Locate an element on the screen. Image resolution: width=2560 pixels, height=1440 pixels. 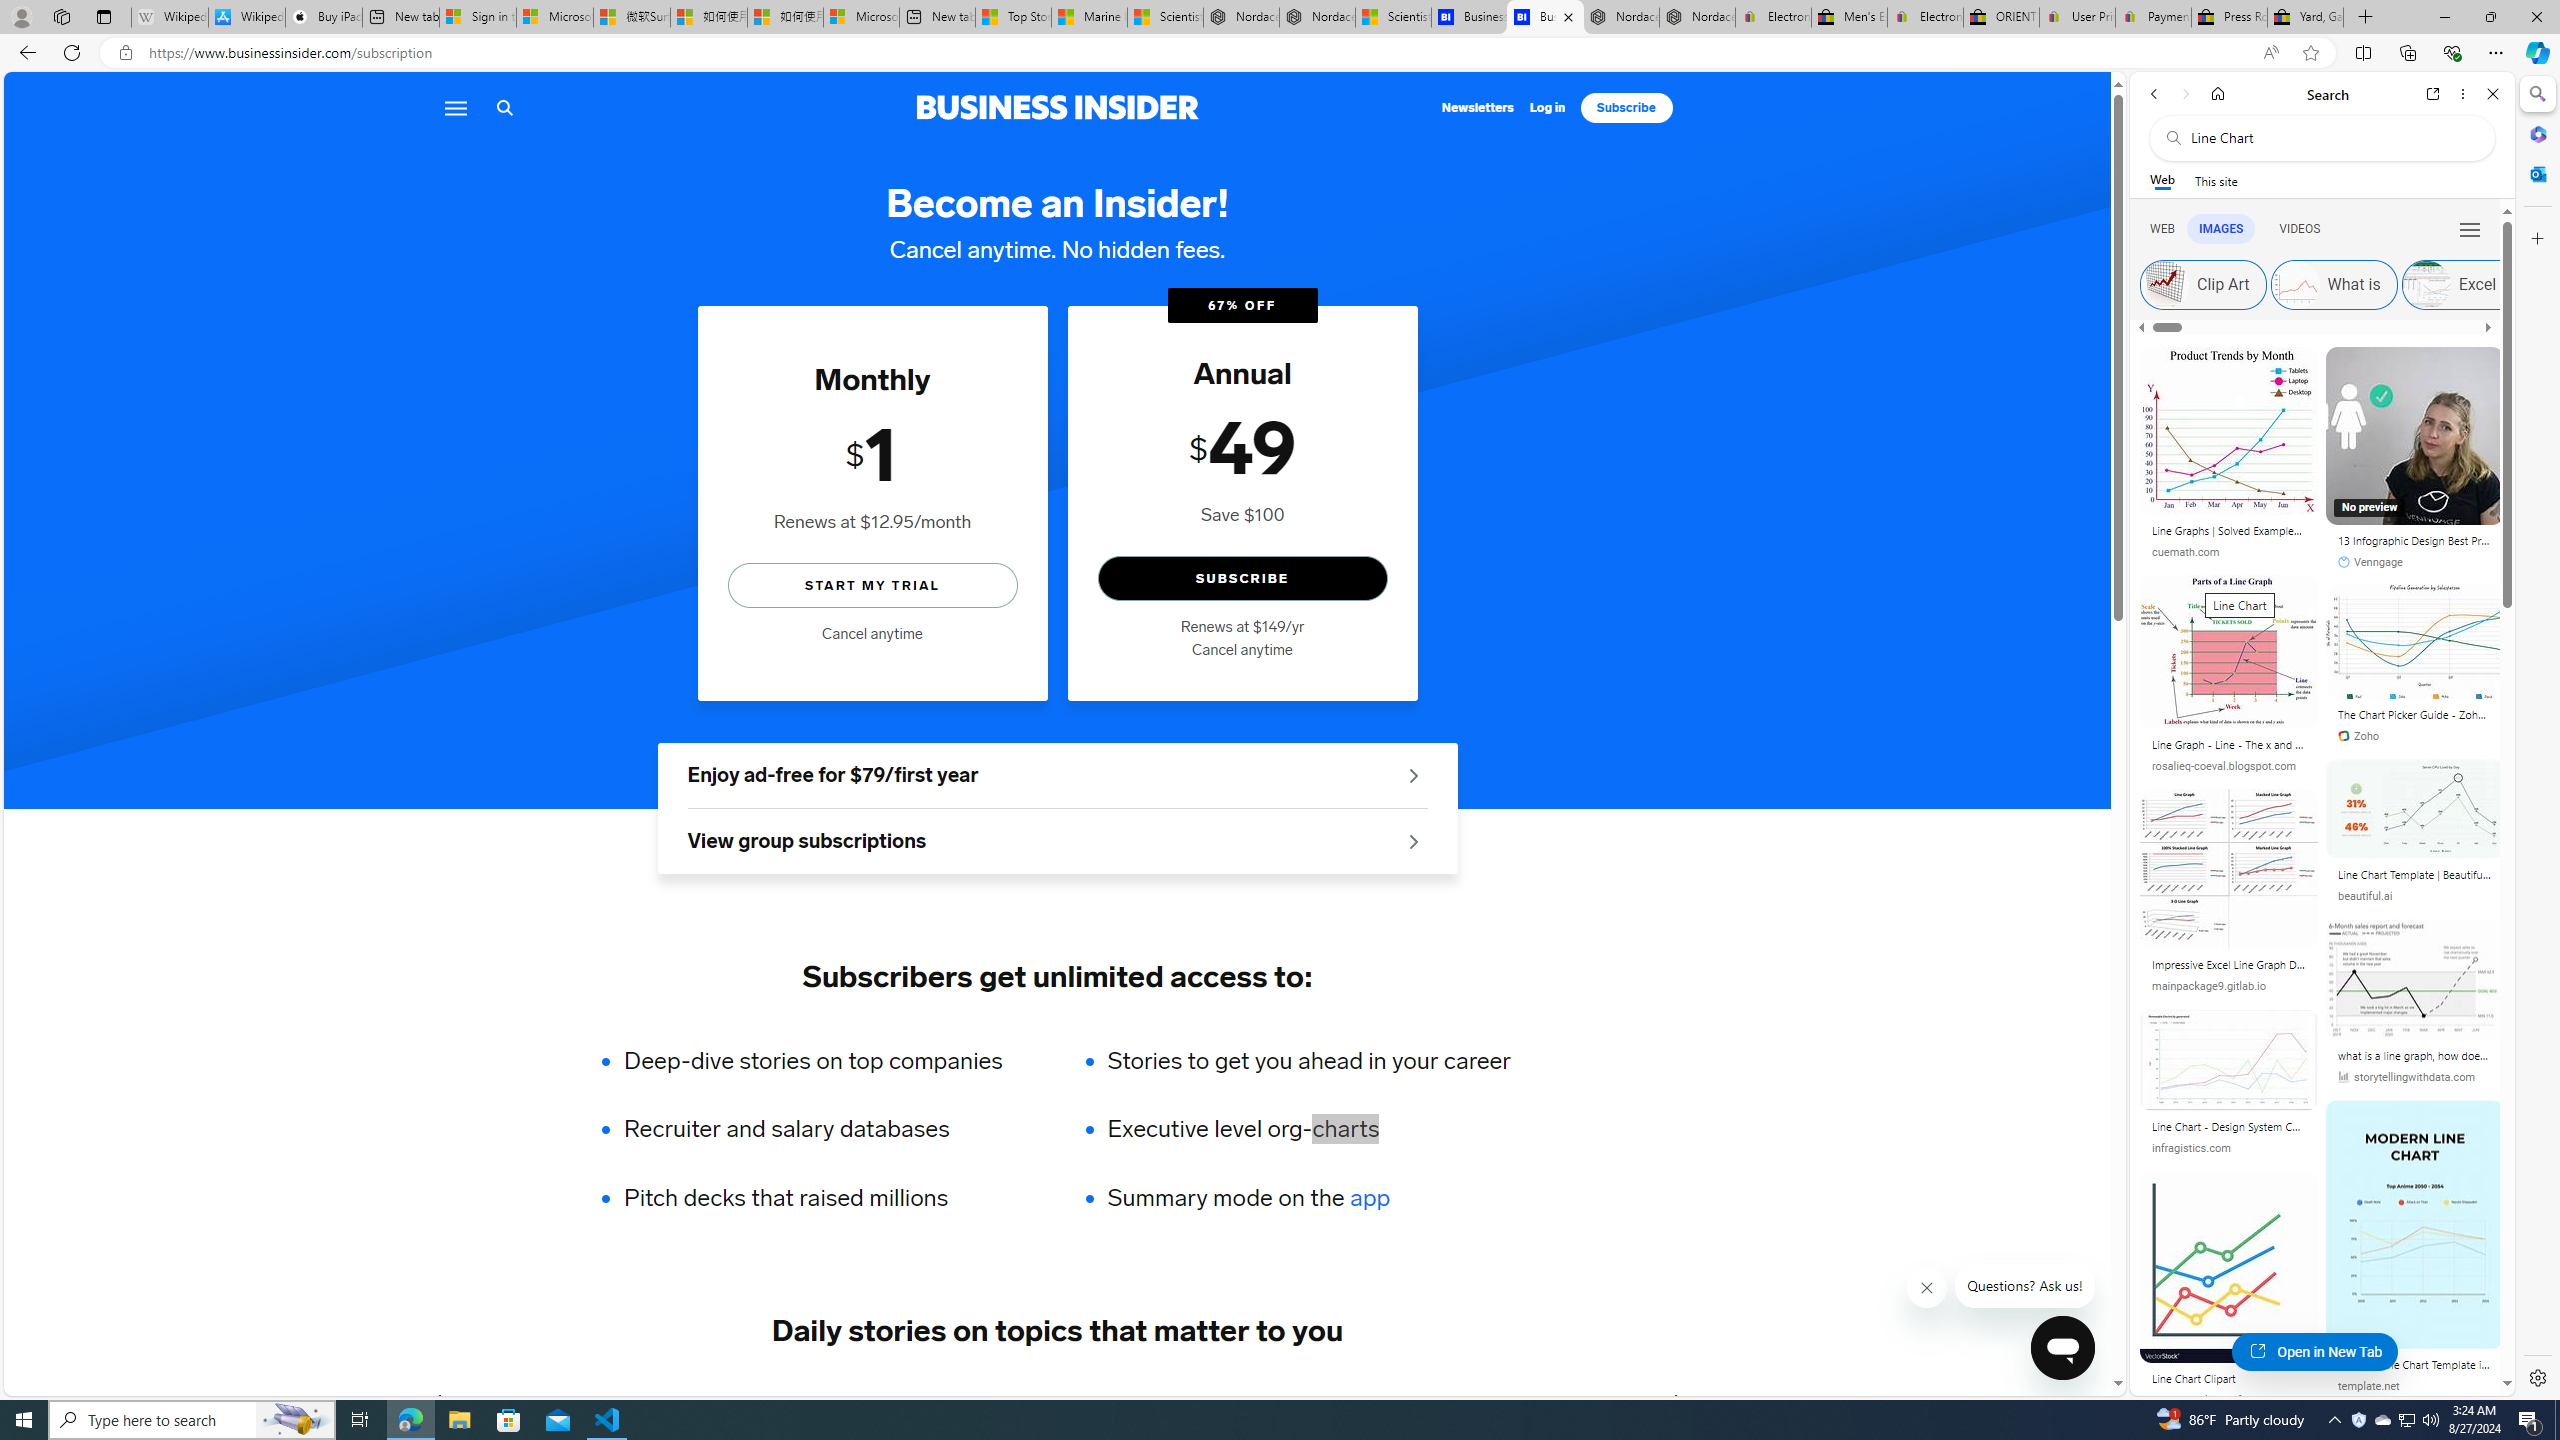
Preferences is located at coordinates (2468, 228).